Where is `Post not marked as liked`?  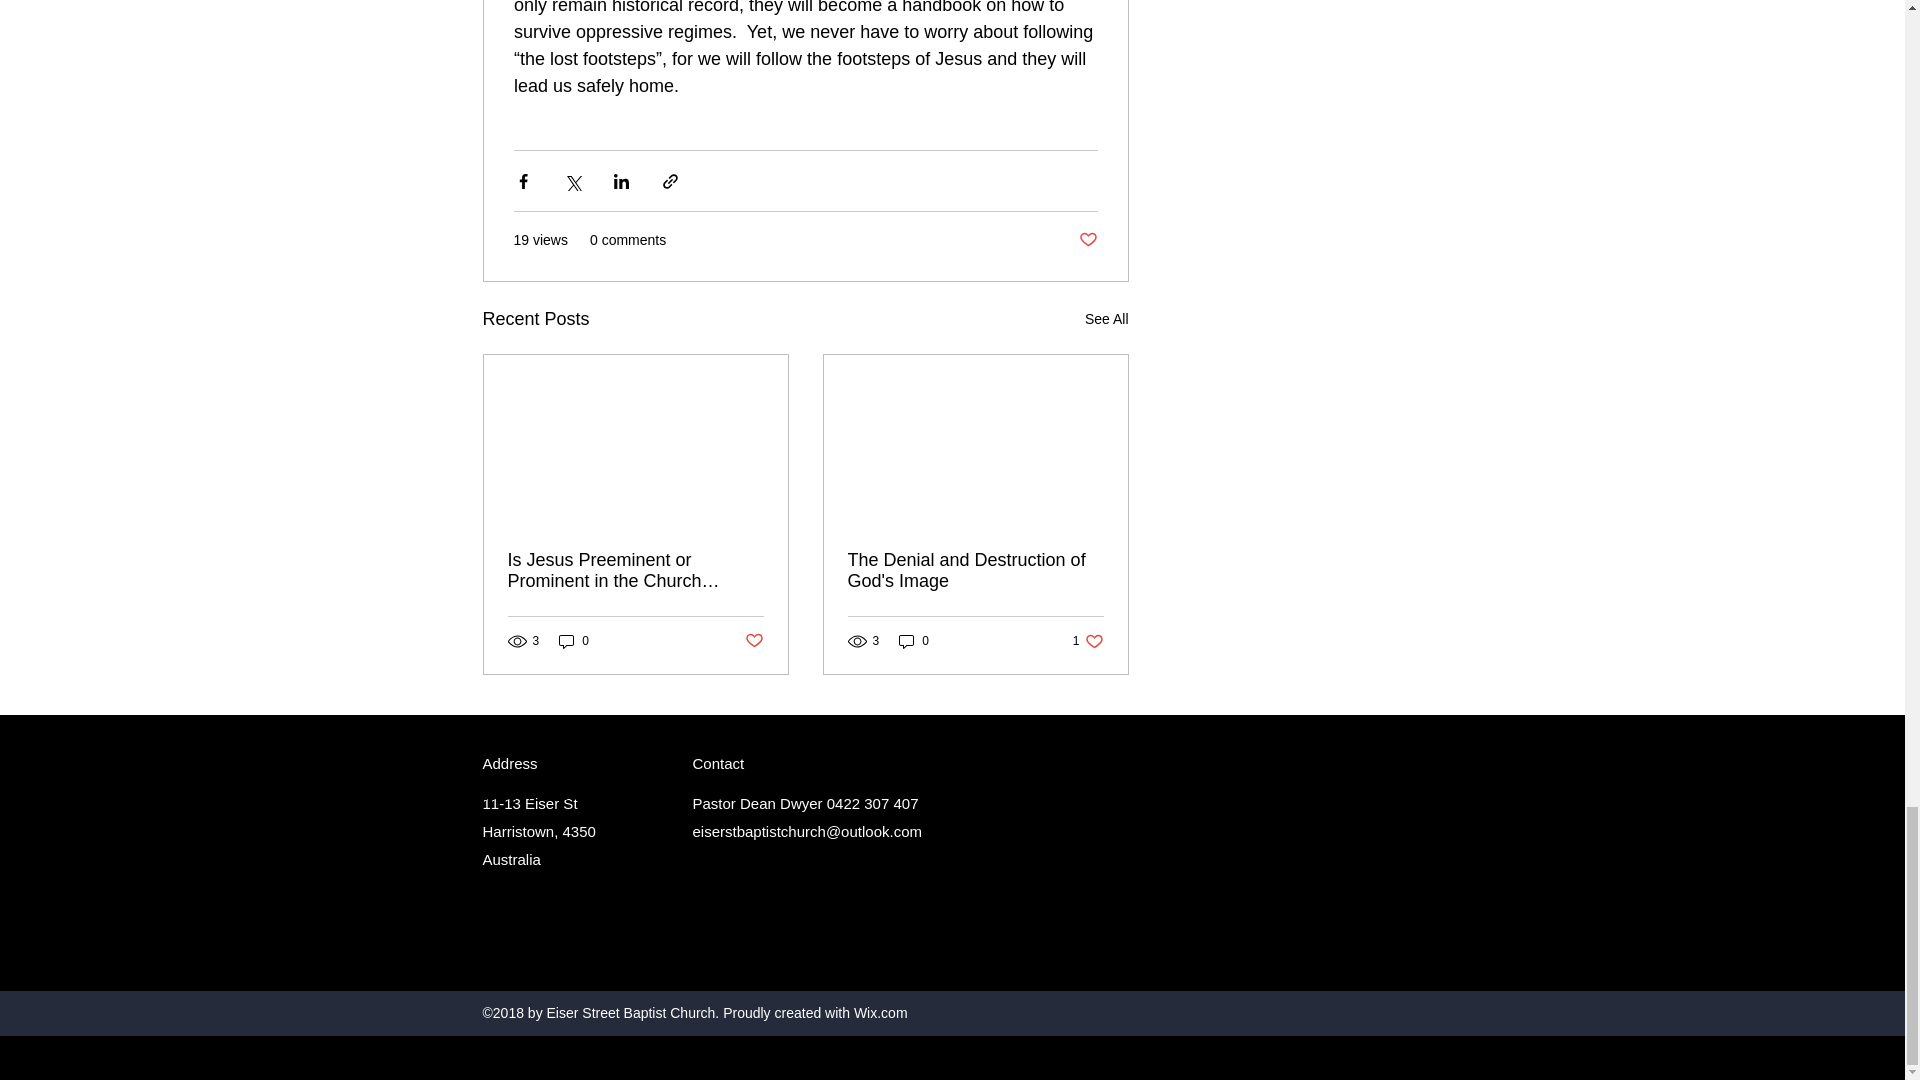
Post not marked as liked is located at coordinates (574, 641).